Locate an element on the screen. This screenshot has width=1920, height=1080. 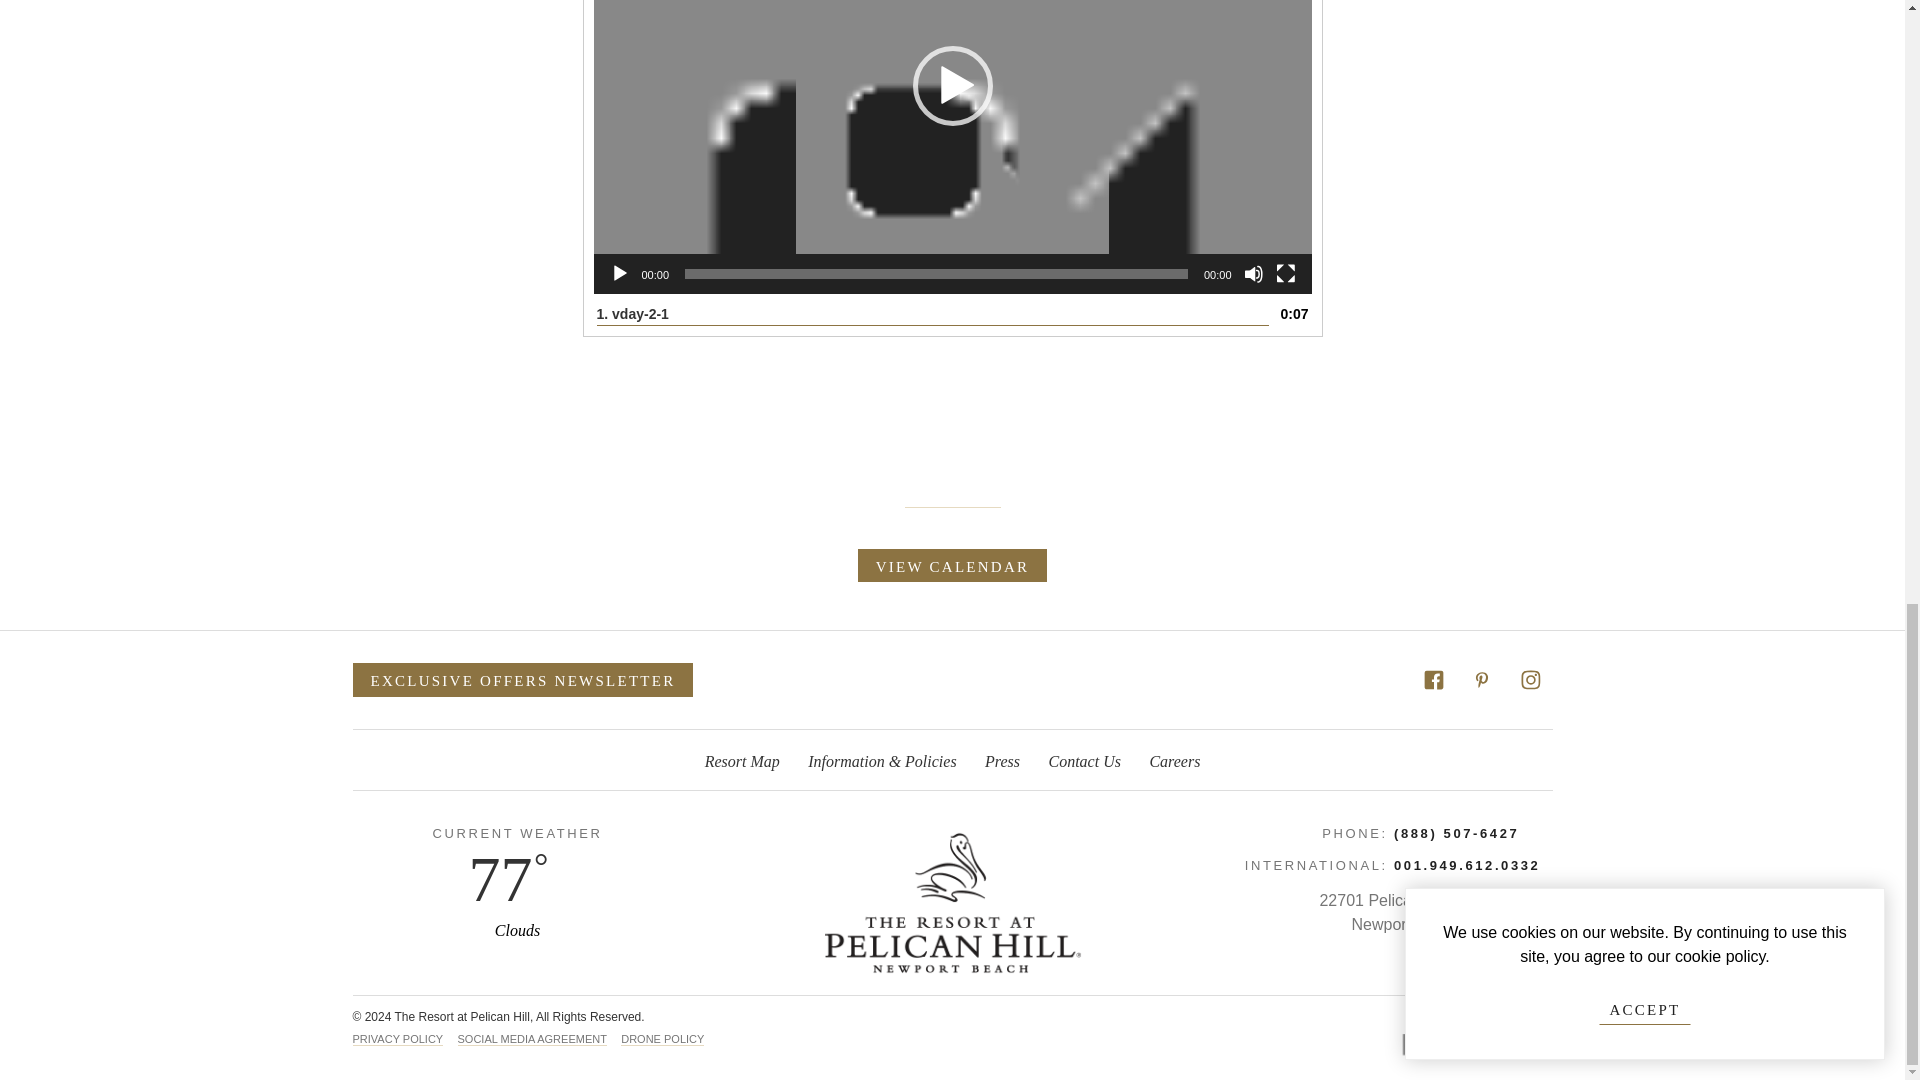
Pinterest is located at coordinates (1481, 678).